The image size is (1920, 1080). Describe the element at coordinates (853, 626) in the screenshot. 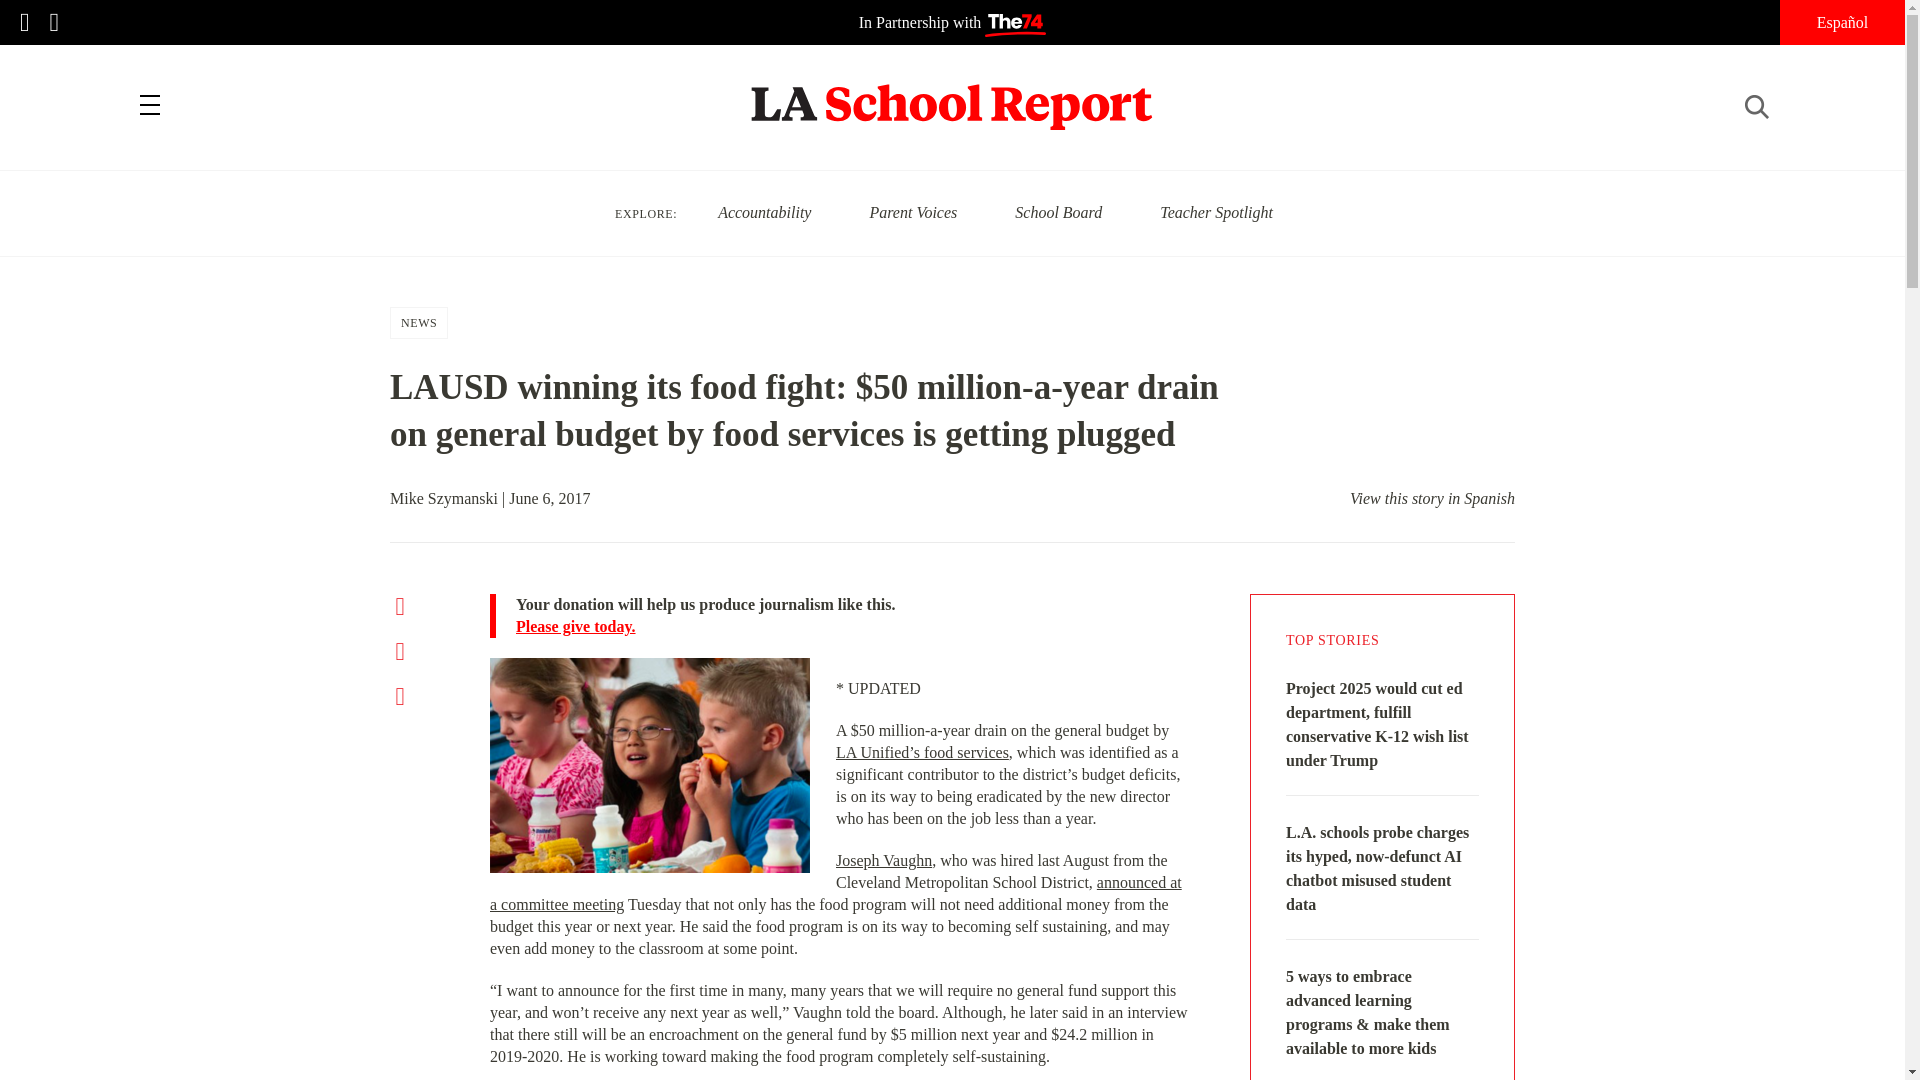

I see `Please give today.` at that location.